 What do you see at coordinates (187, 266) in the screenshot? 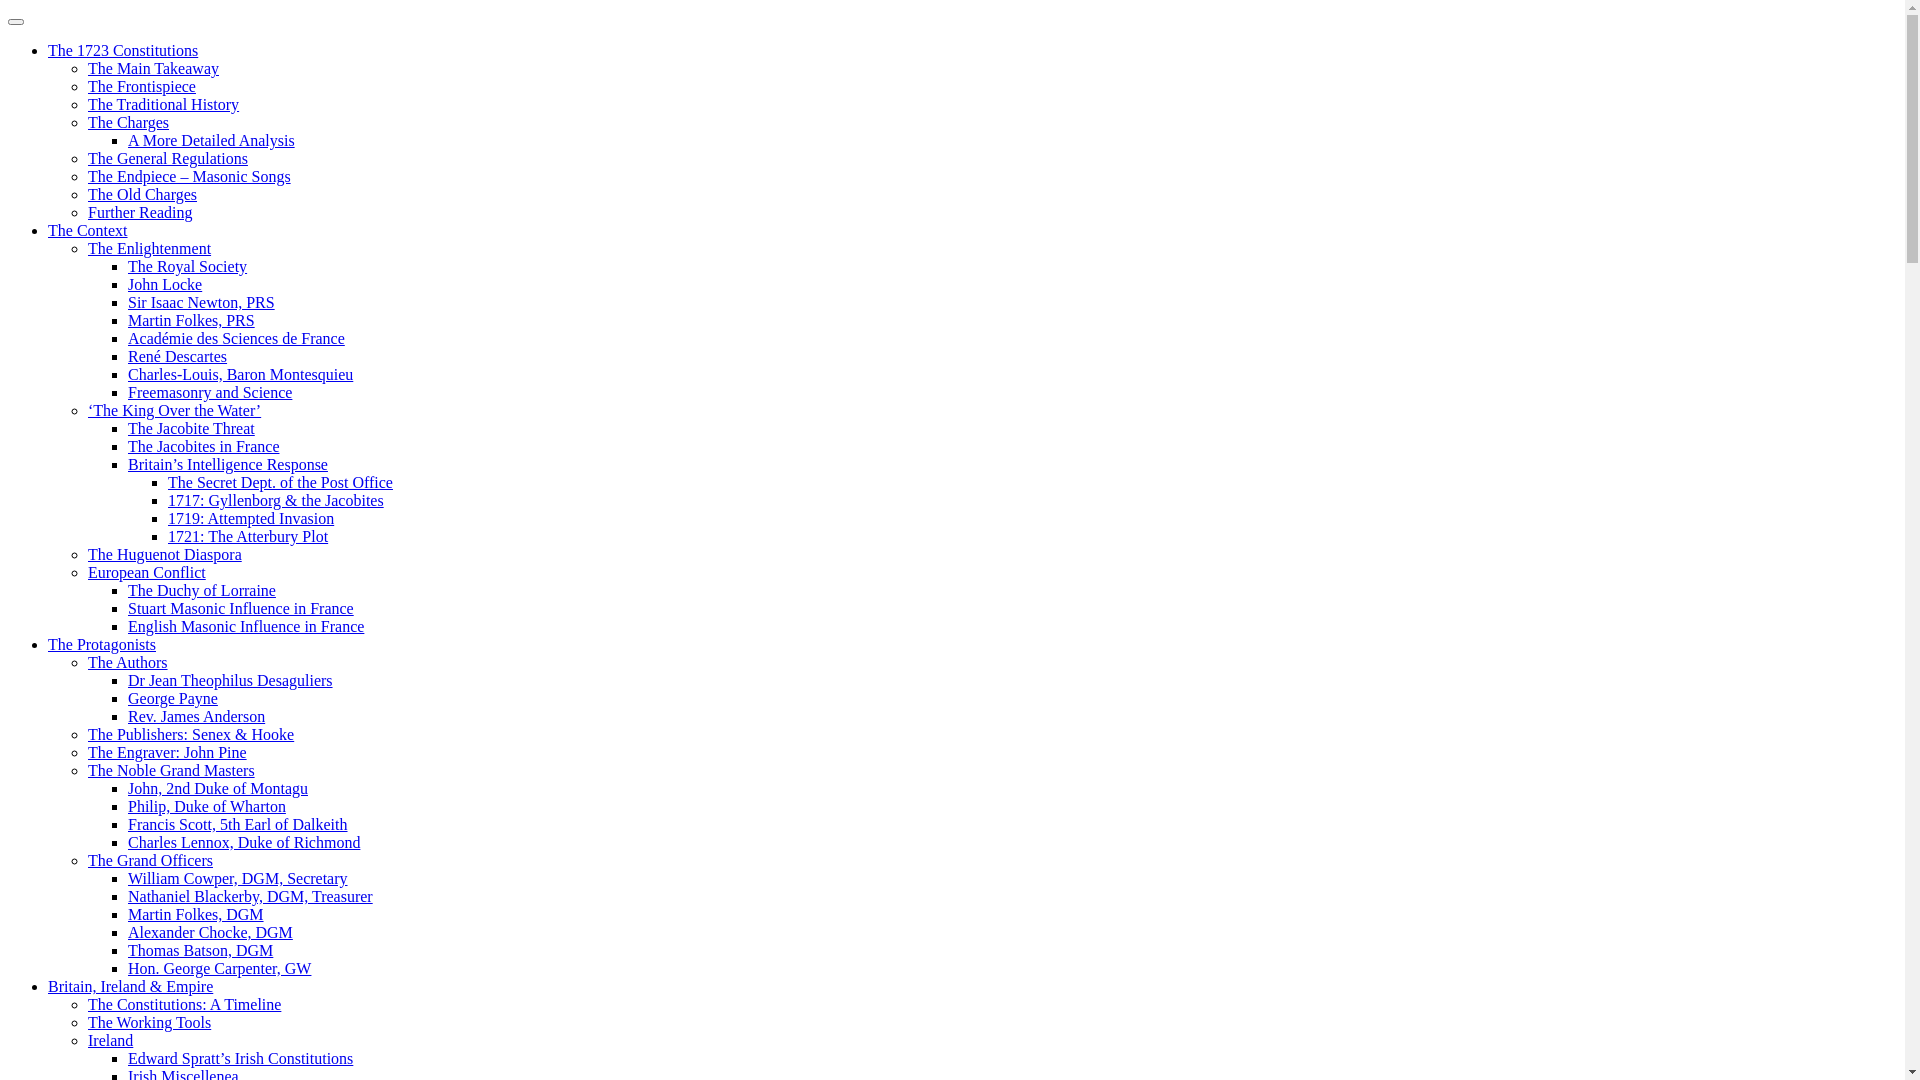
I see `The Royal Society` at bounding box center [187, 266].